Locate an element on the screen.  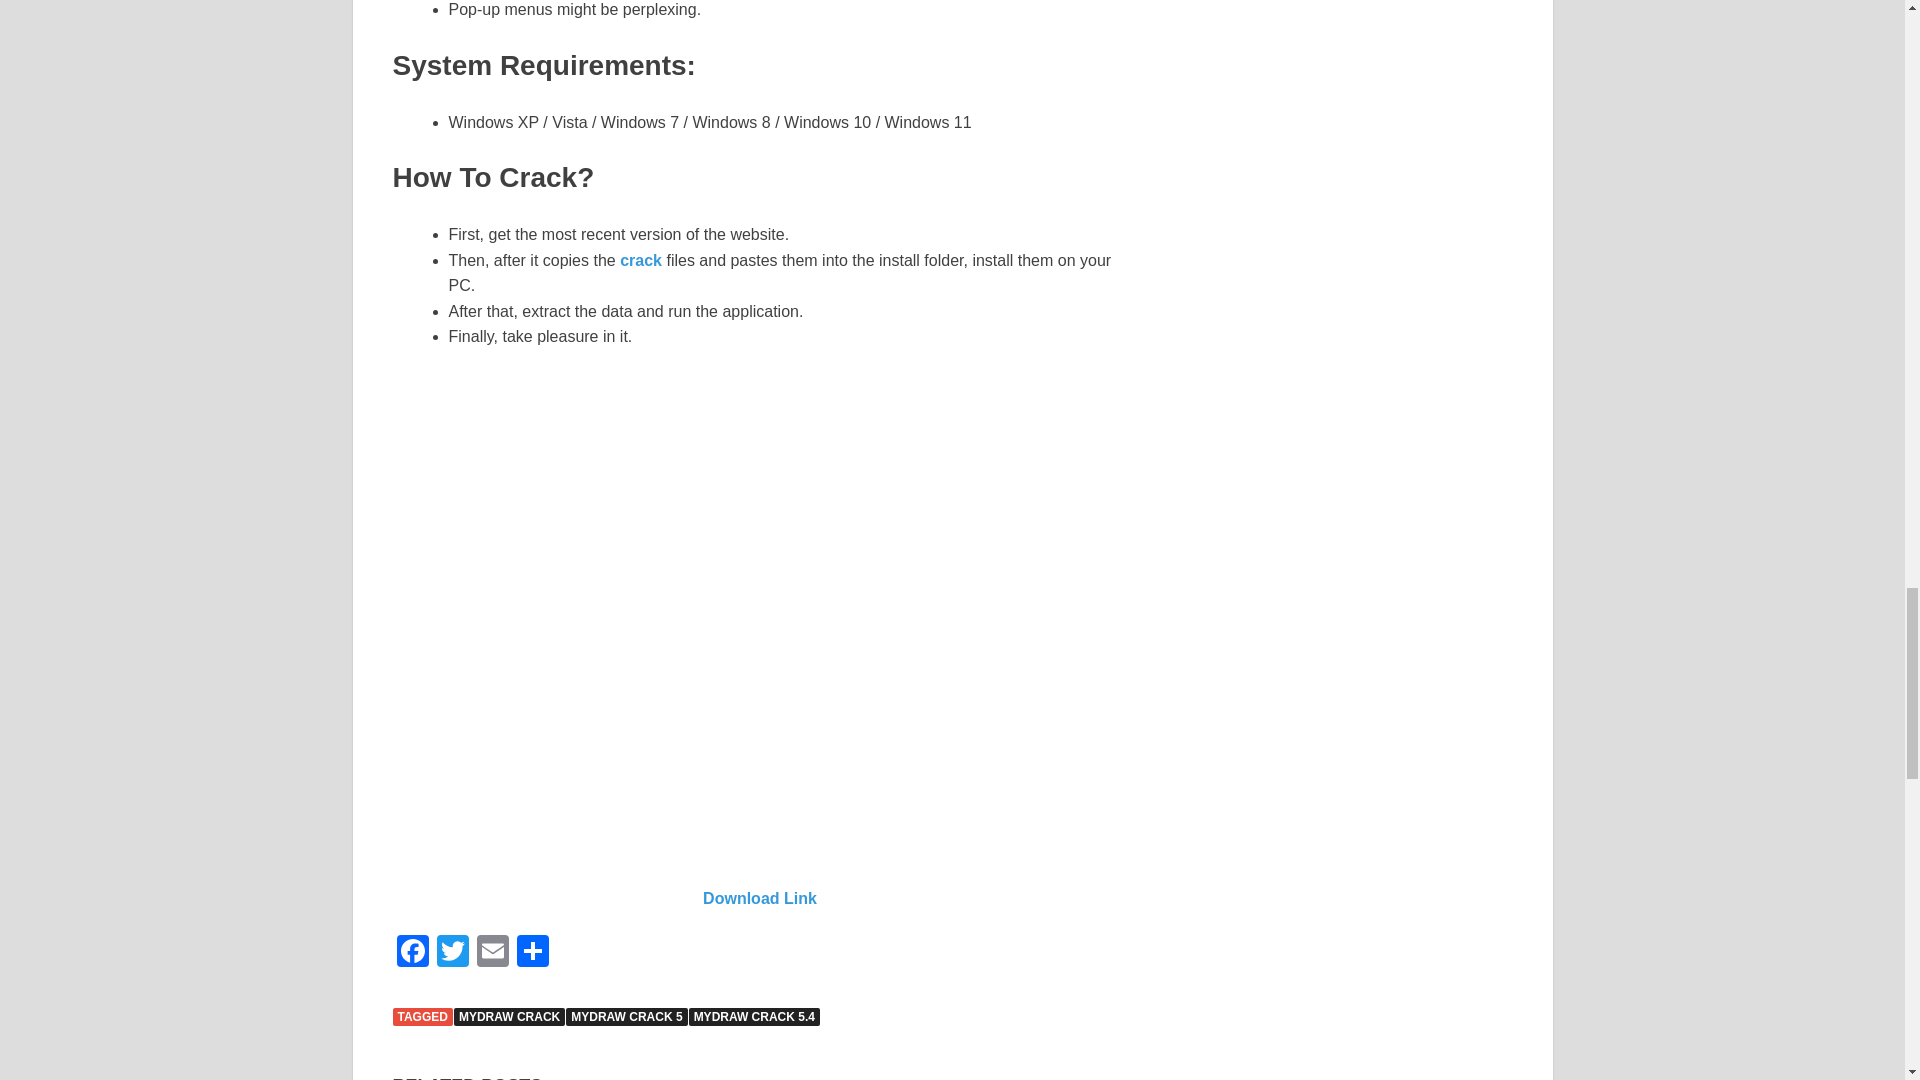
Facebook is located at coordinates (412, 954).